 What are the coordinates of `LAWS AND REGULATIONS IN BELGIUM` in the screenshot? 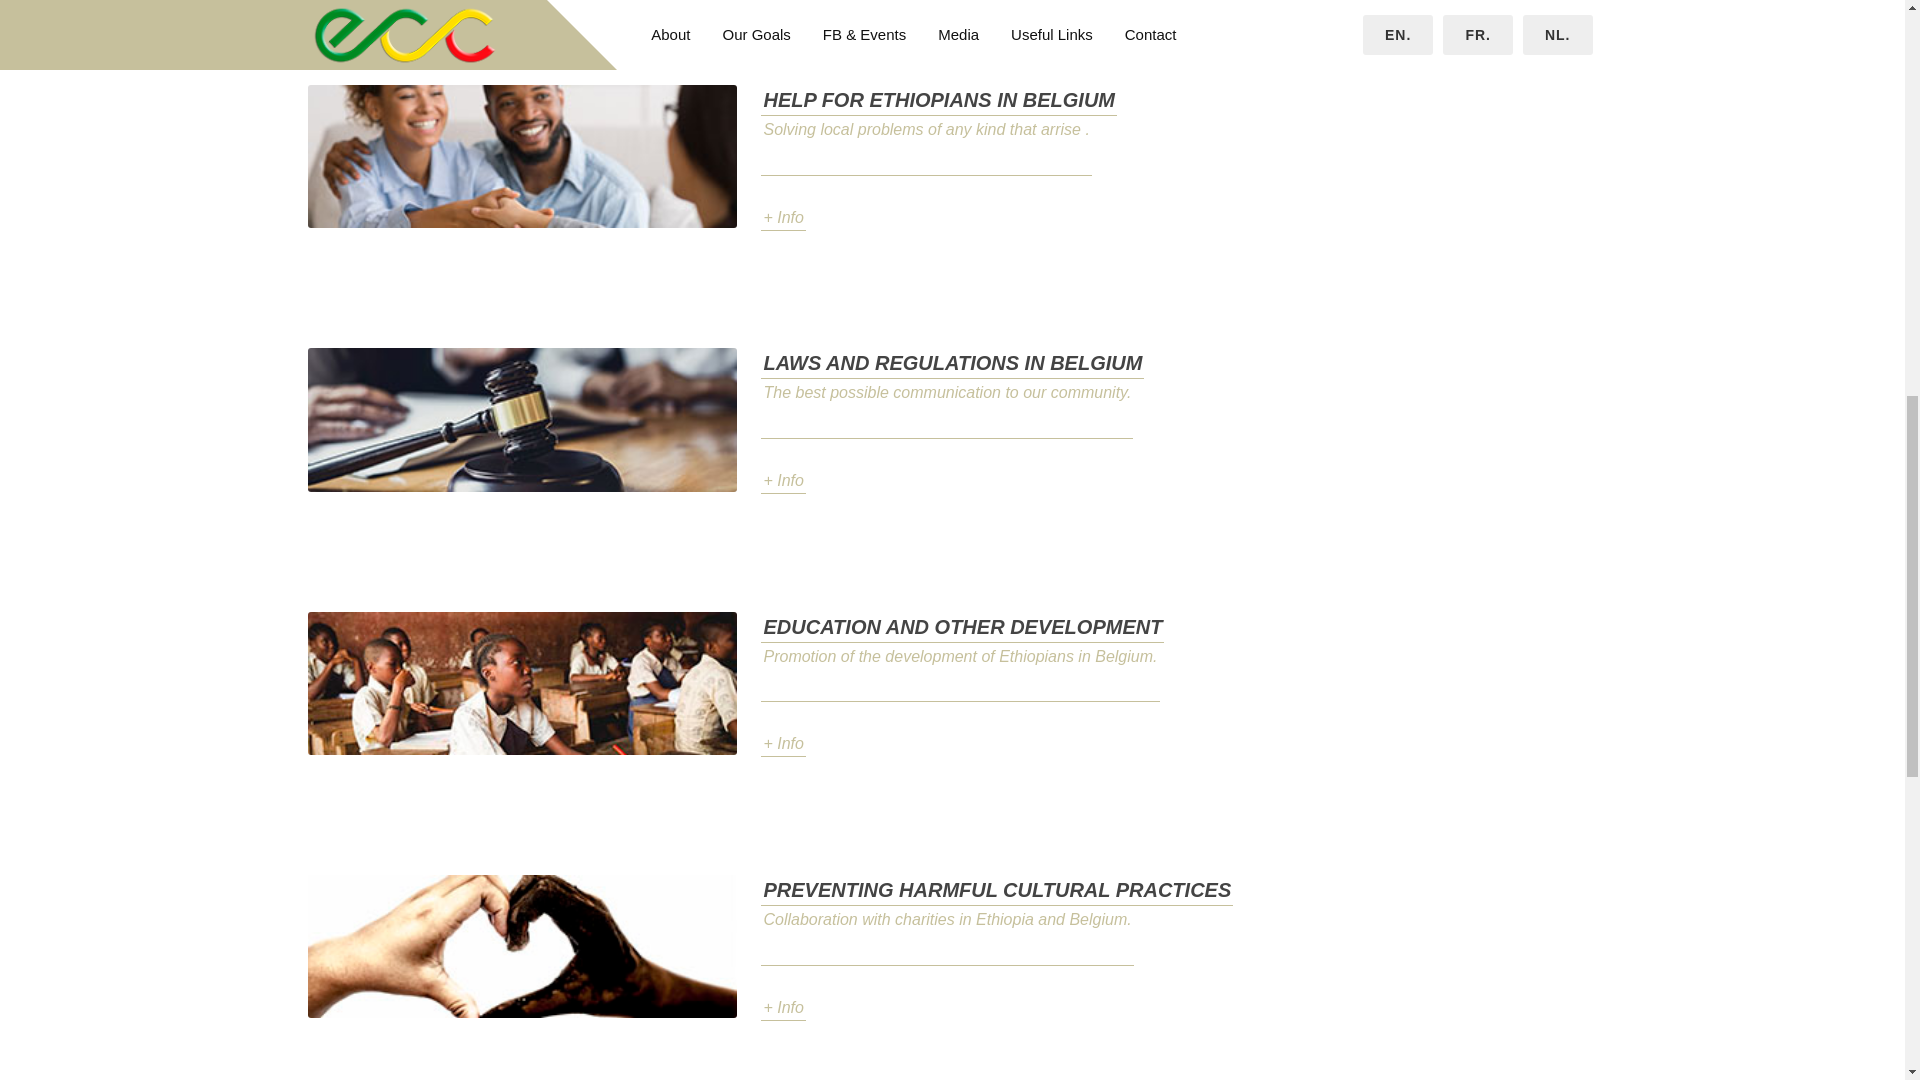 It's located at (952, 363).